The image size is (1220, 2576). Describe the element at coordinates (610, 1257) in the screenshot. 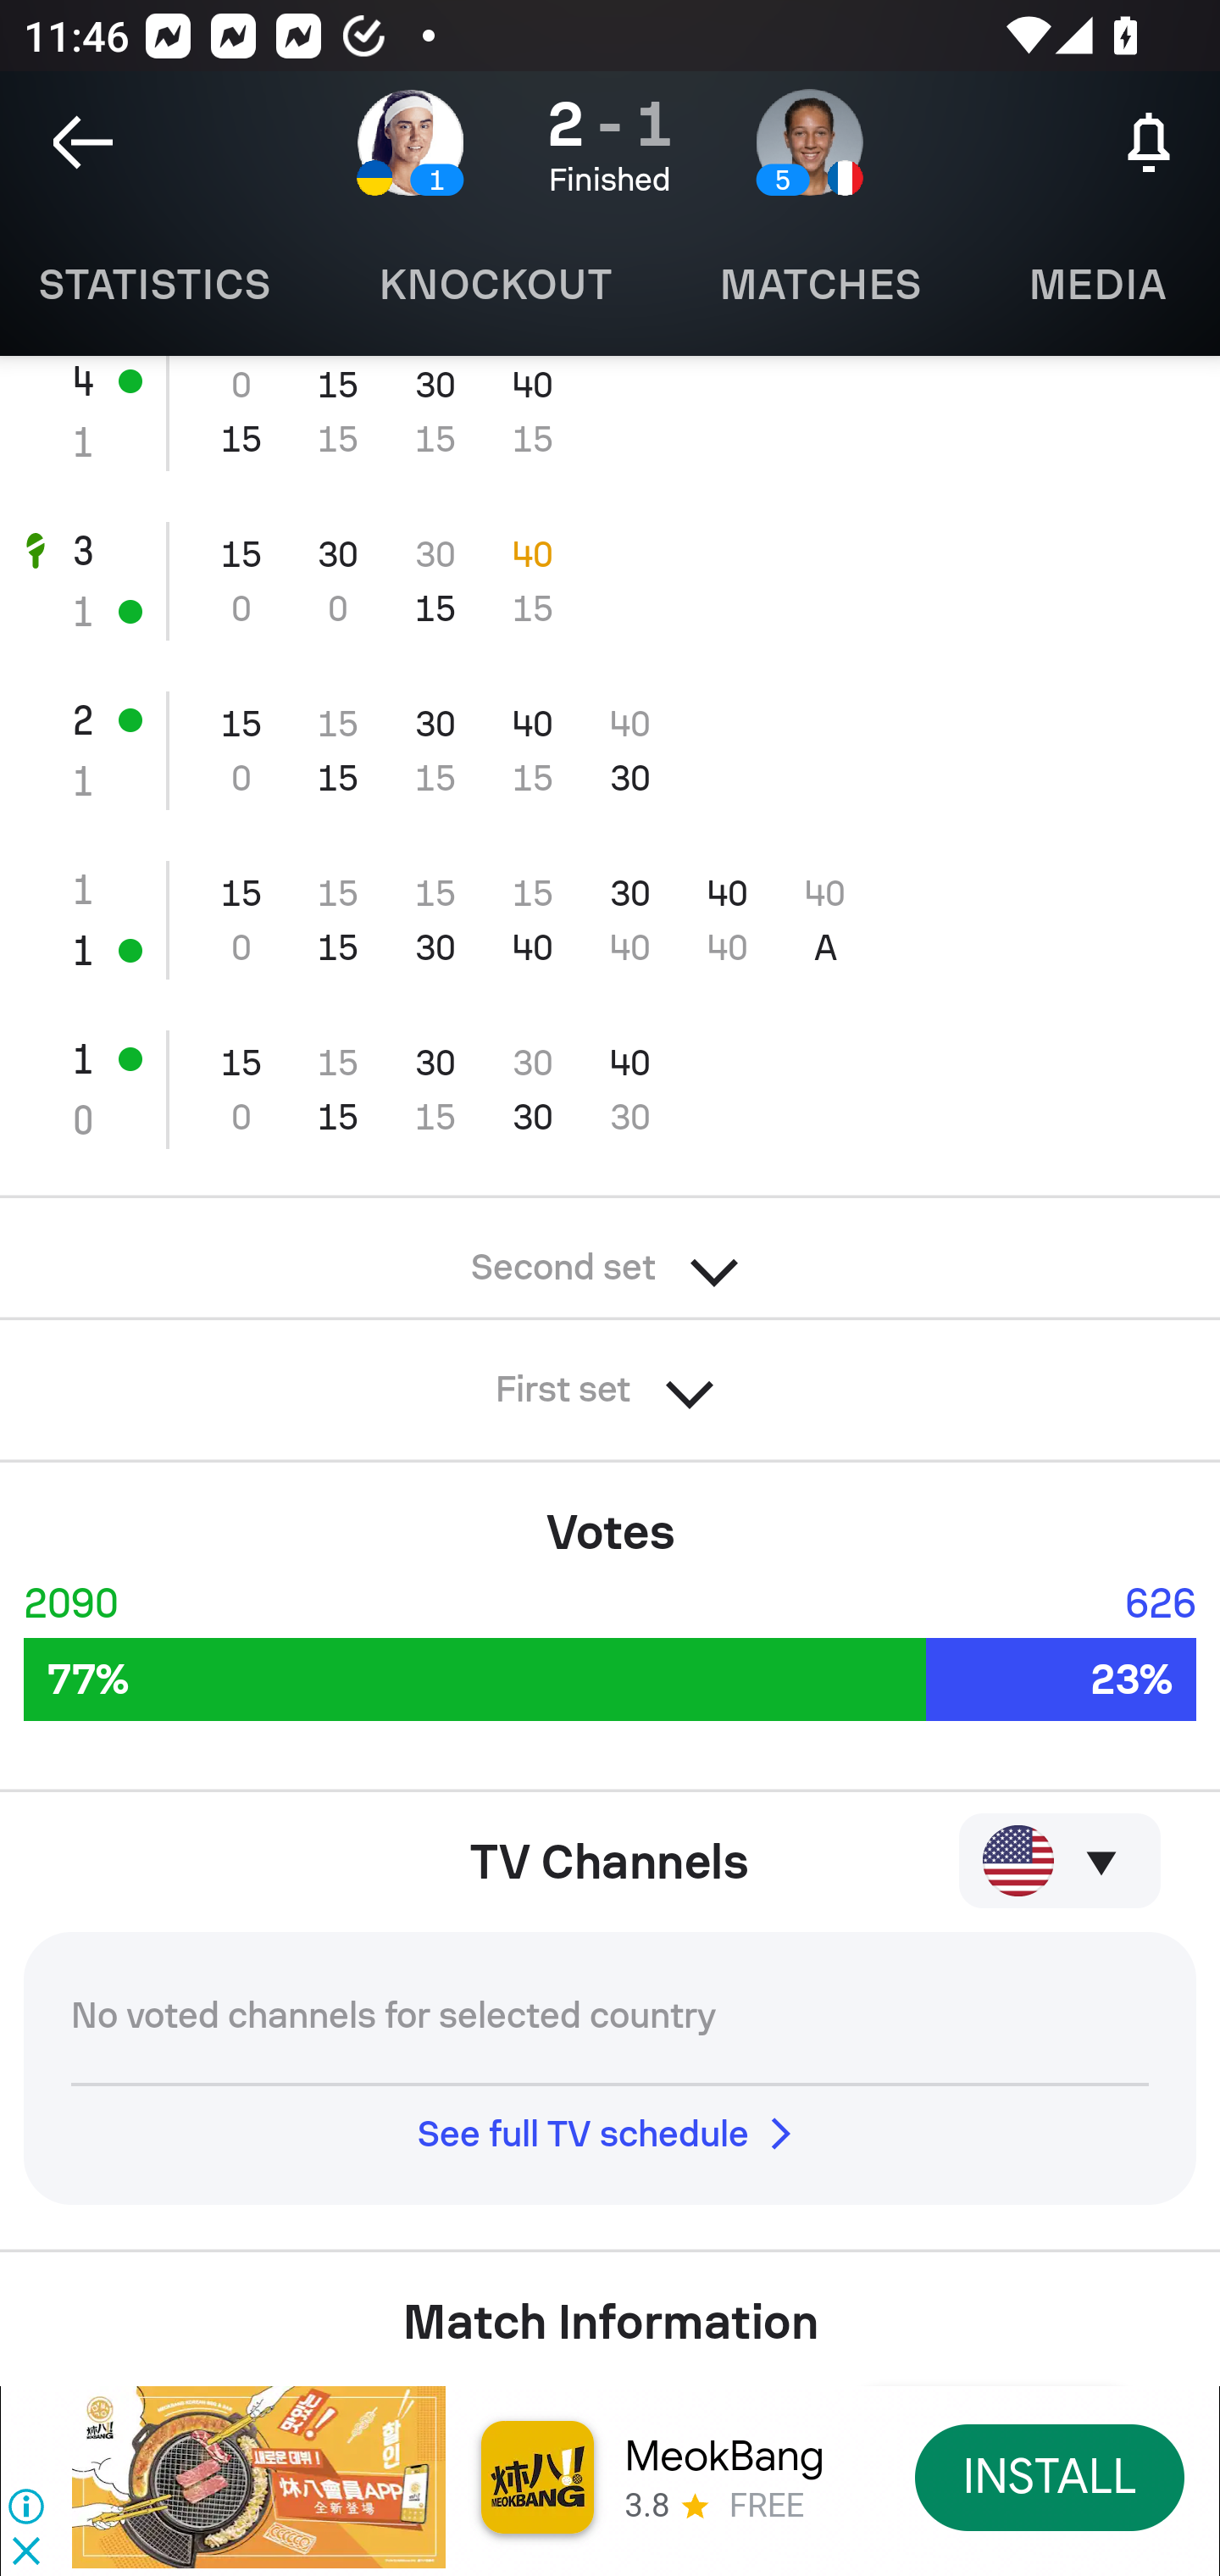

I see `Second set` at that location.